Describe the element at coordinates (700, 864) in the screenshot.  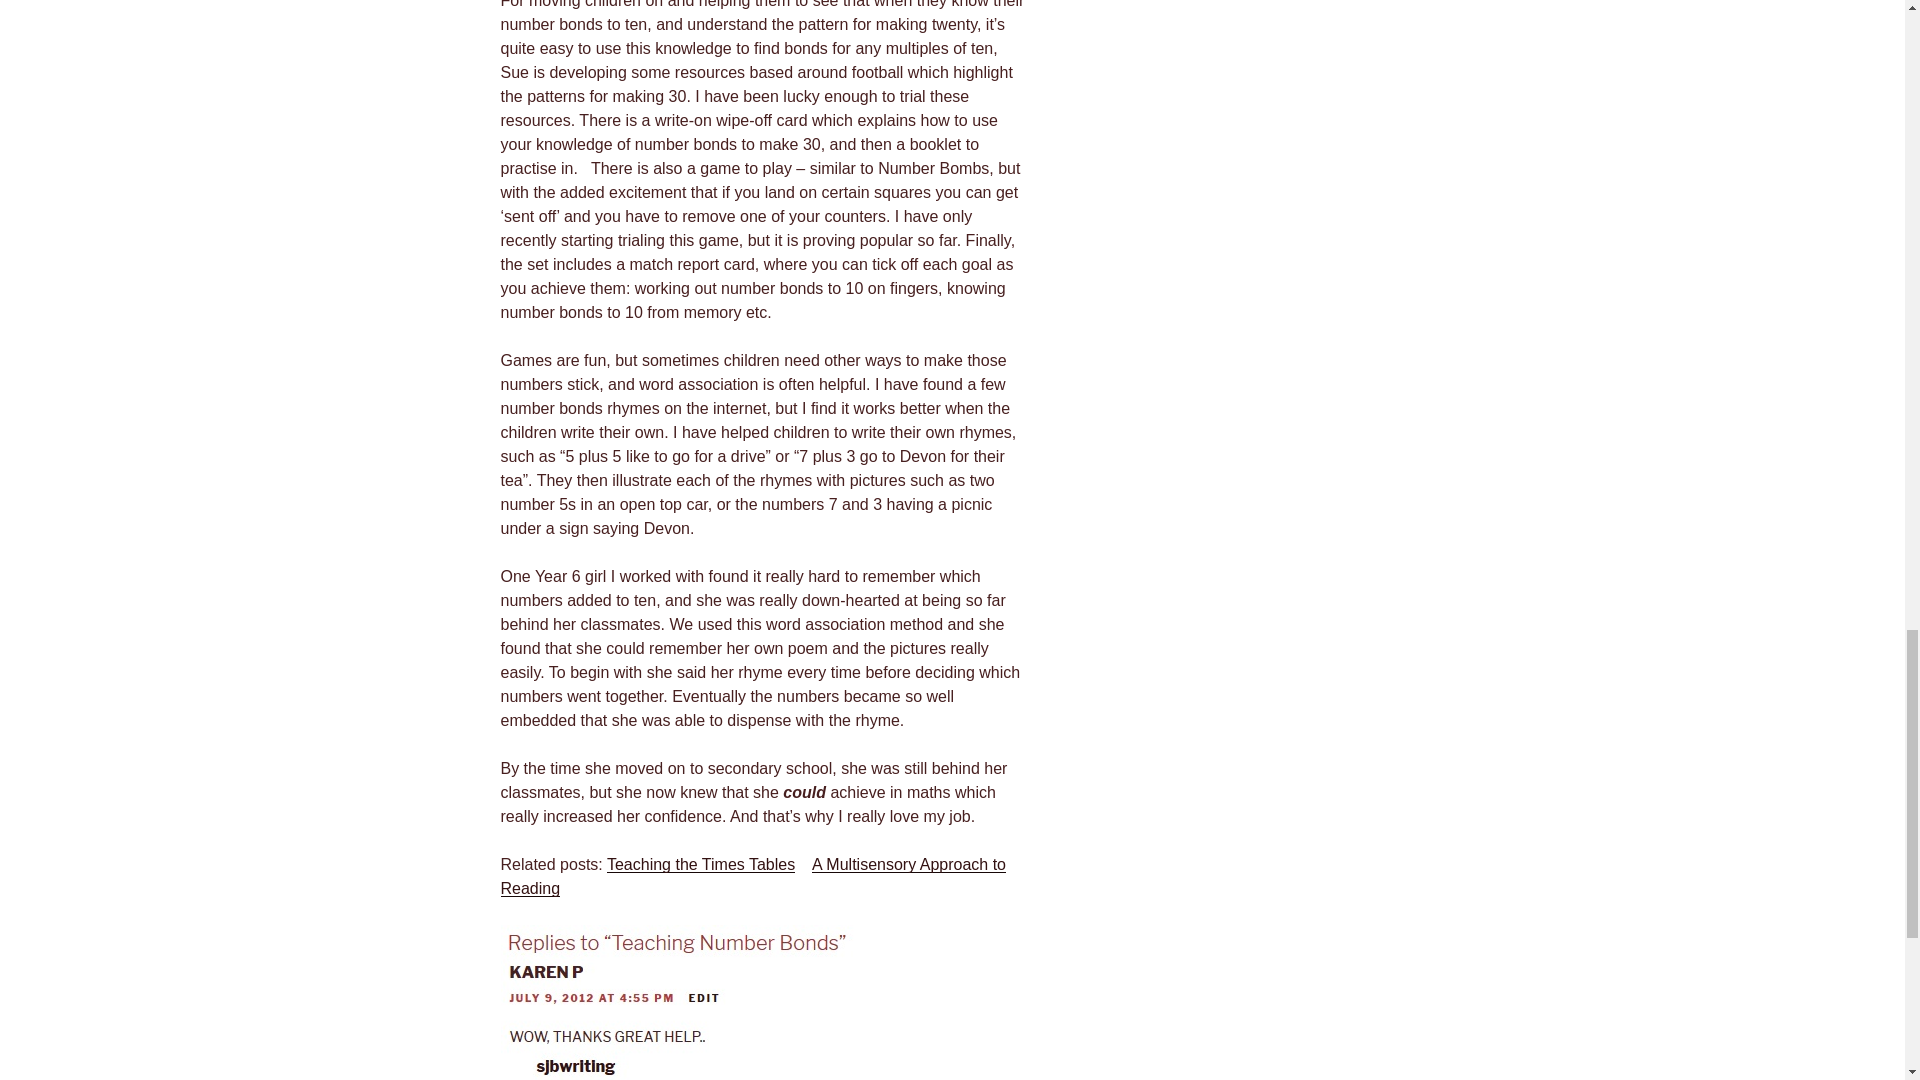
I see `Teaching the Times Tables` at that location.